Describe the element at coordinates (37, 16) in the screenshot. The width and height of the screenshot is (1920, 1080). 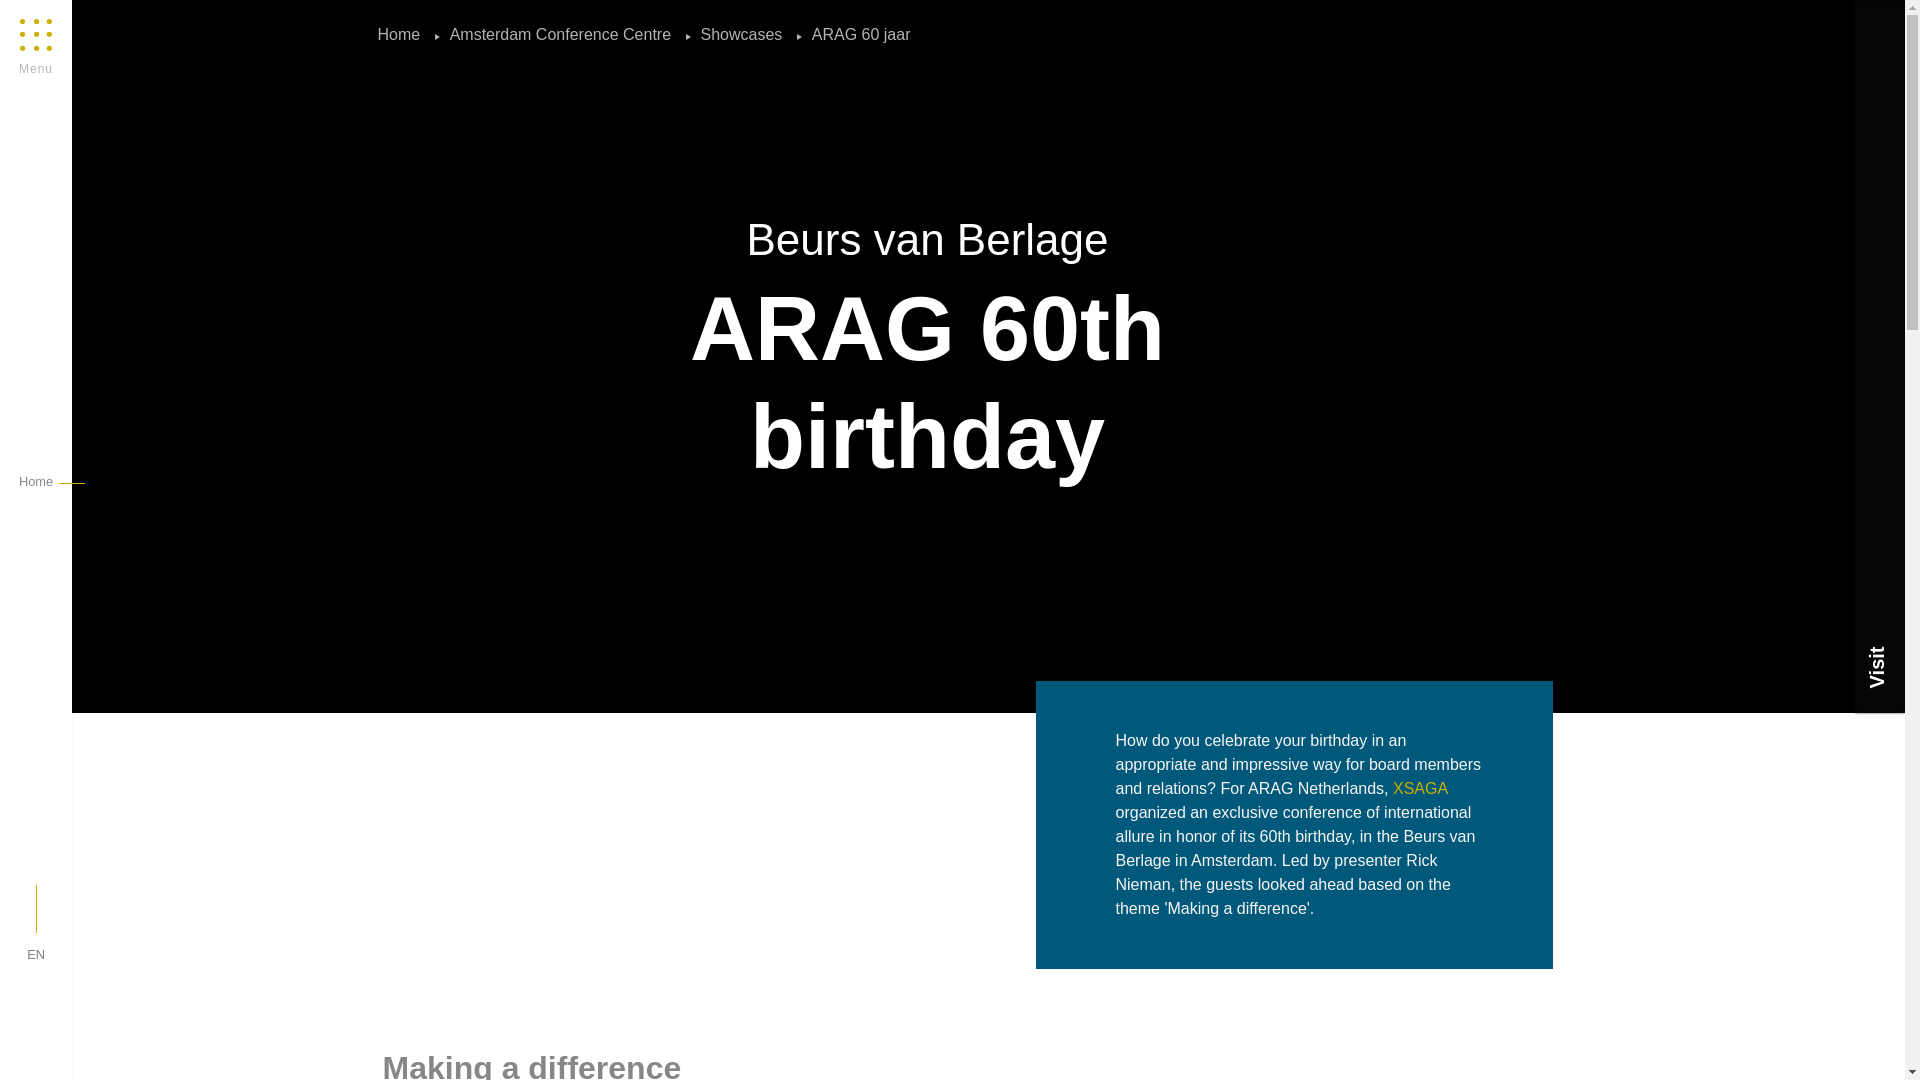
I see `Home` at that location.